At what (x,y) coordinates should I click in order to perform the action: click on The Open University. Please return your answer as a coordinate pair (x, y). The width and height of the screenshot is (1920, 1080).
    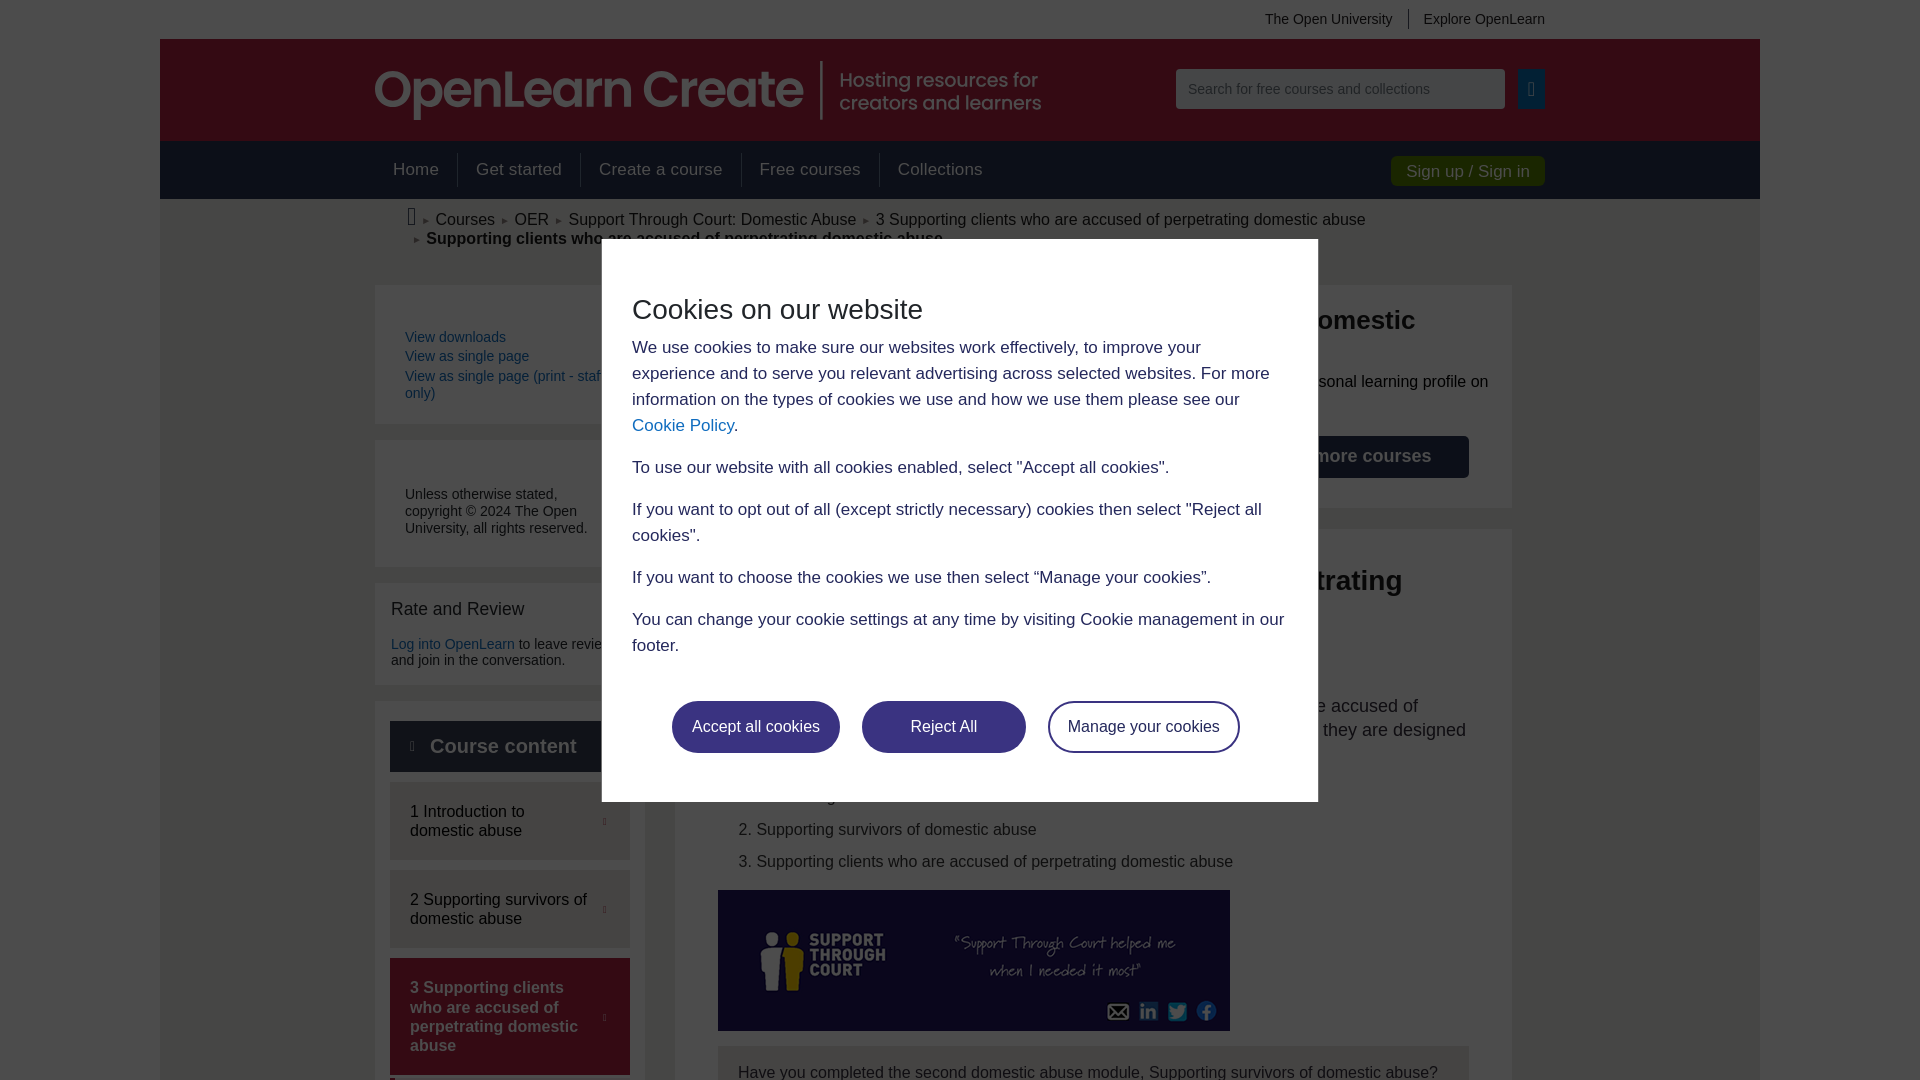
    Looking at the image, I should click on (1328, 18).